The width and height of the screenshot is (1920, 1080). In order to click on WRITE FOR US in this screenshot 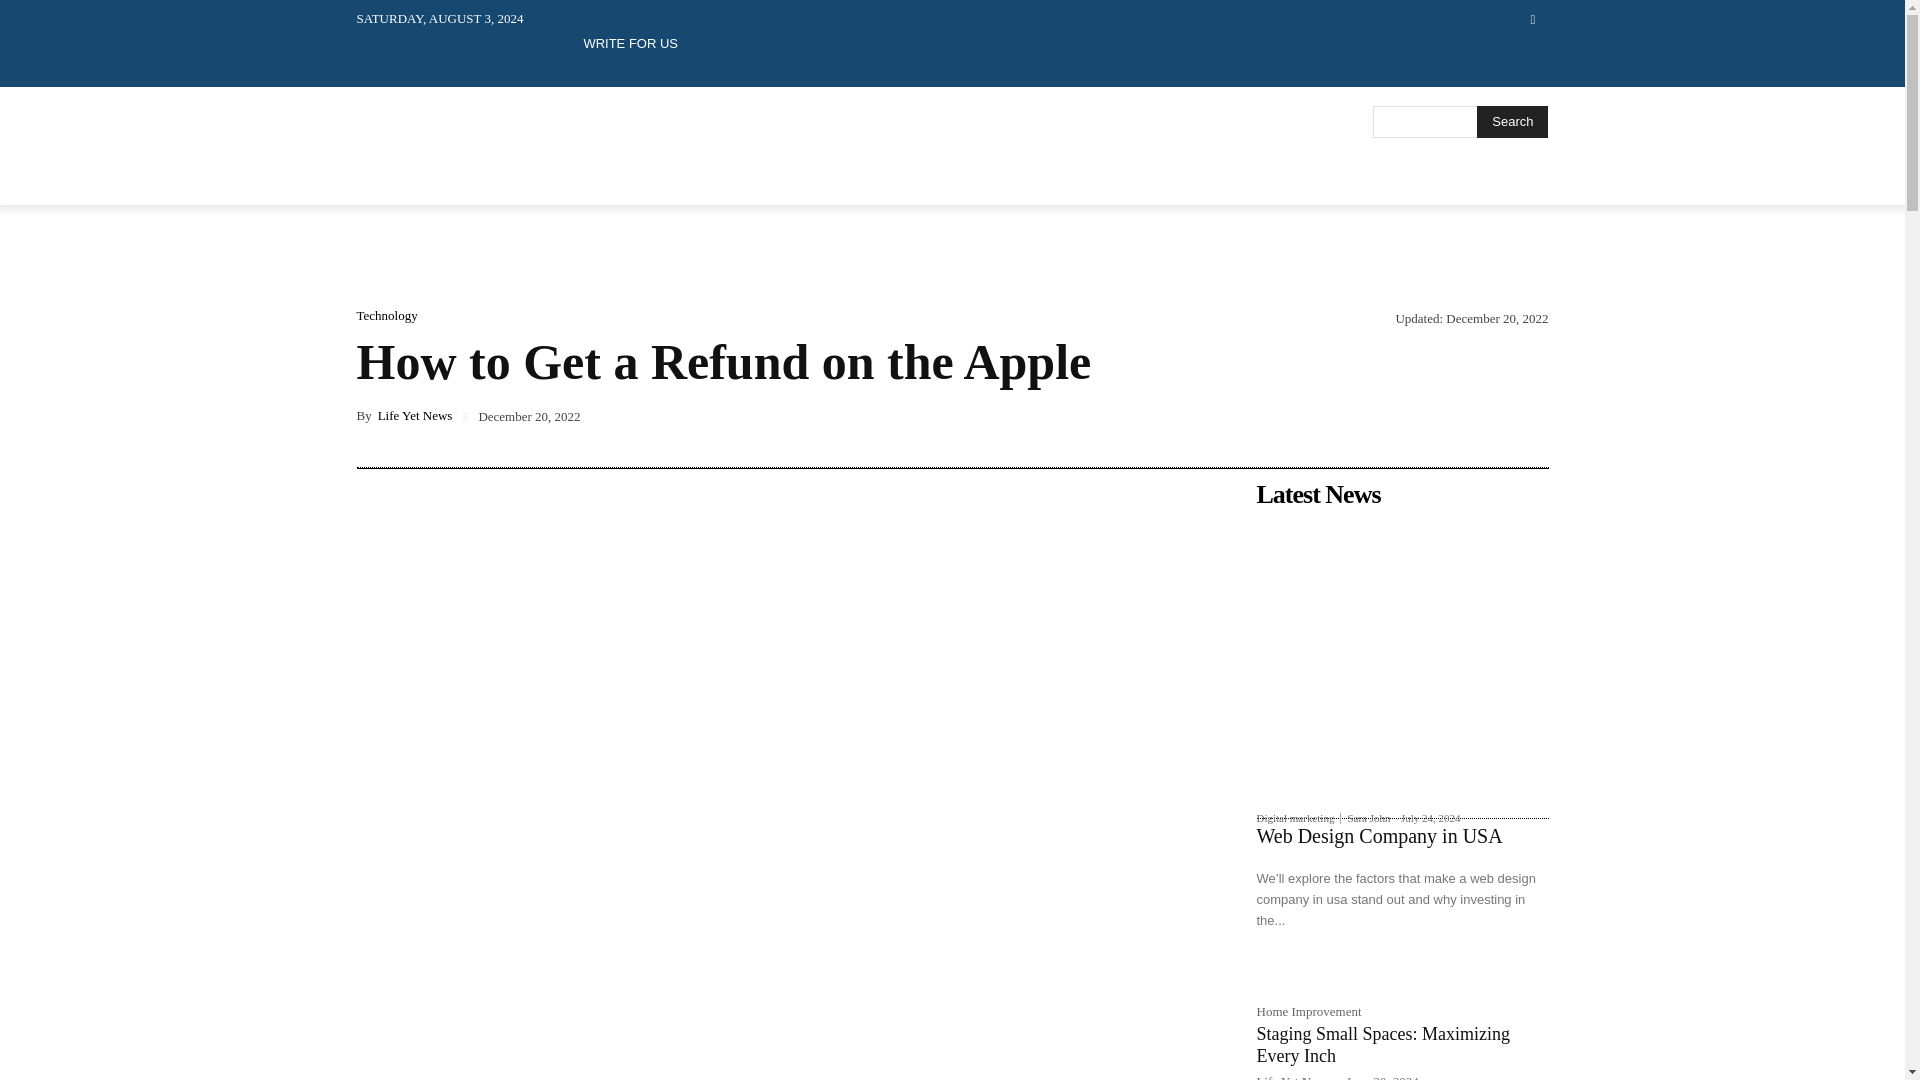, I will do `click(630, 42)`.